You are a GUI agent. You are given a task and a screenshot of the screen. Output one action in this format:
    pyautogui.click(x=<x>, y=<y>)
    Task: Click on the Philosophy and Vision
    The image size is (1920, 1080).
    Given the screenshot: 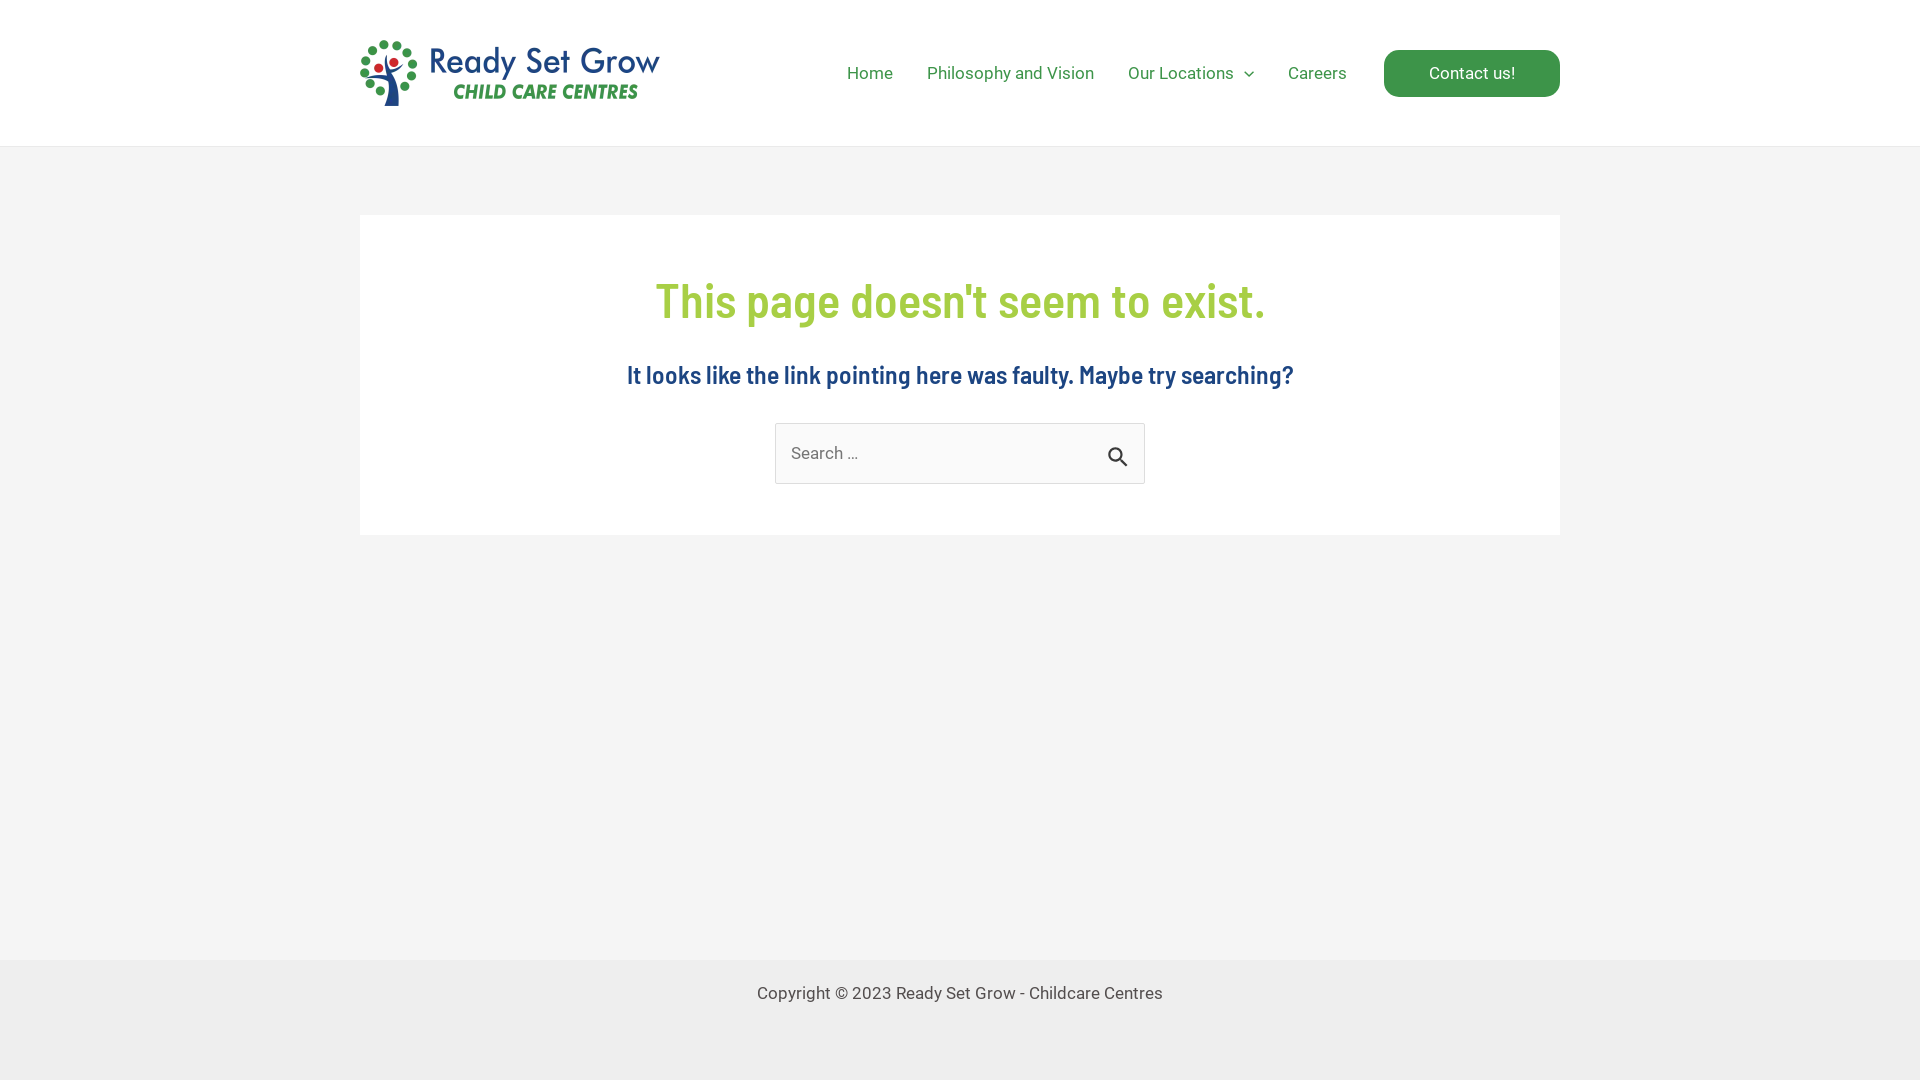 What is the action you would take?
    pyautogui.click(x=1010, y=73)
    